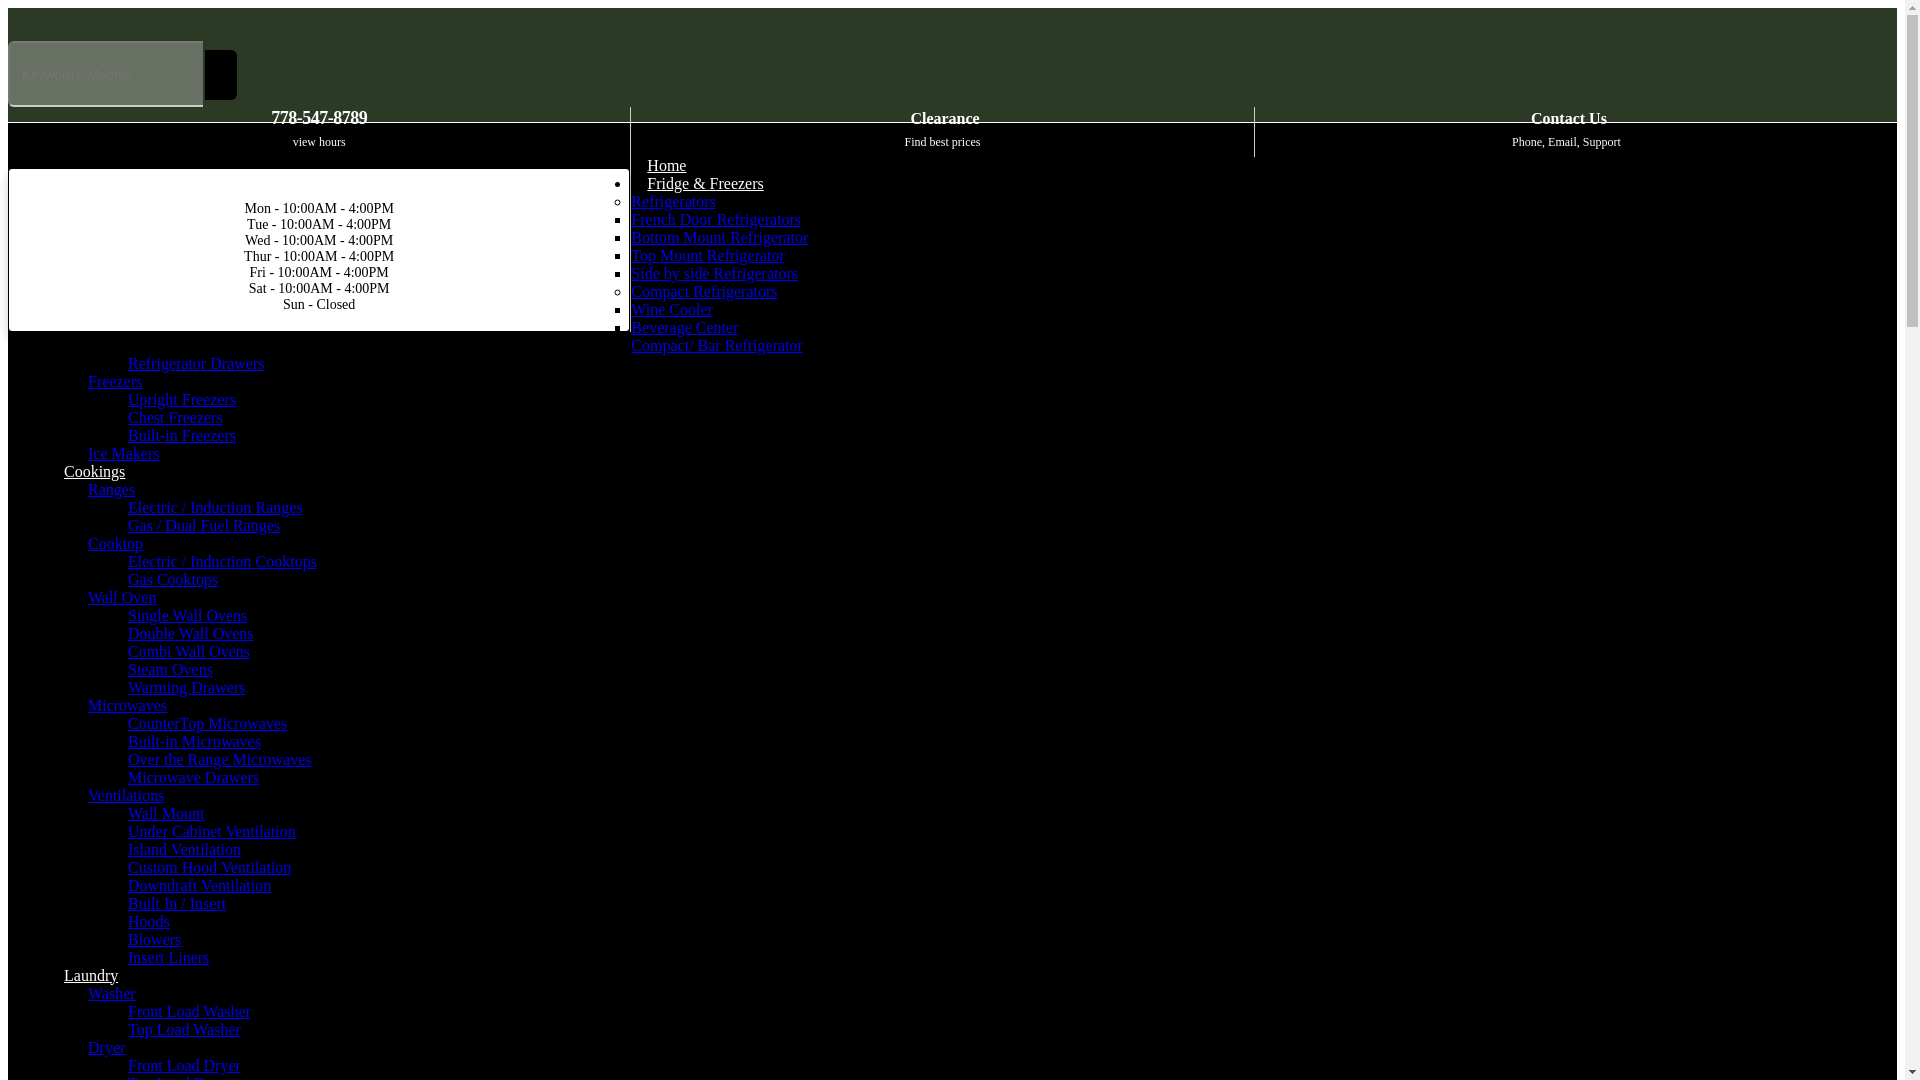  Describe the element at coordinates (666, 166) in the screenshot. I see `Wine Cooler` at that location.